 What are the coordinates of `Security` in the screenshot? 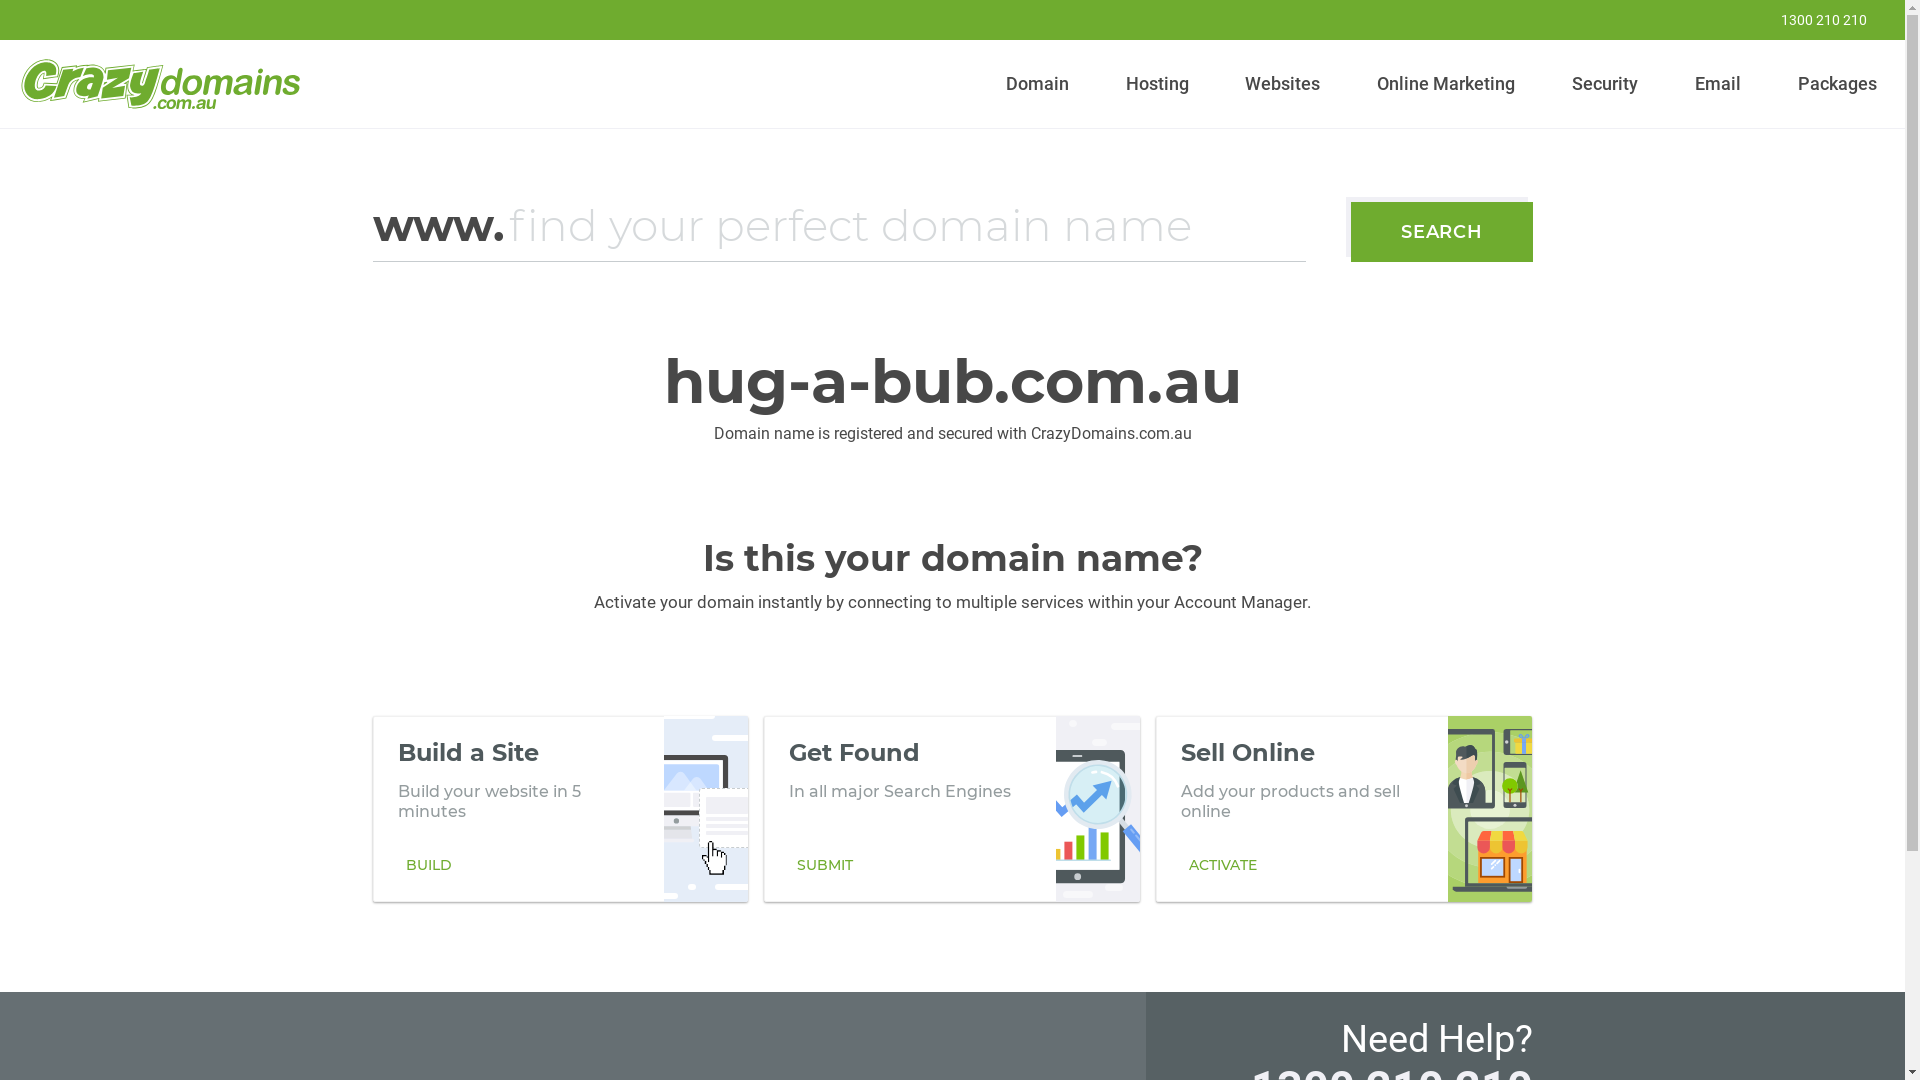 It's located at (1606, 84).